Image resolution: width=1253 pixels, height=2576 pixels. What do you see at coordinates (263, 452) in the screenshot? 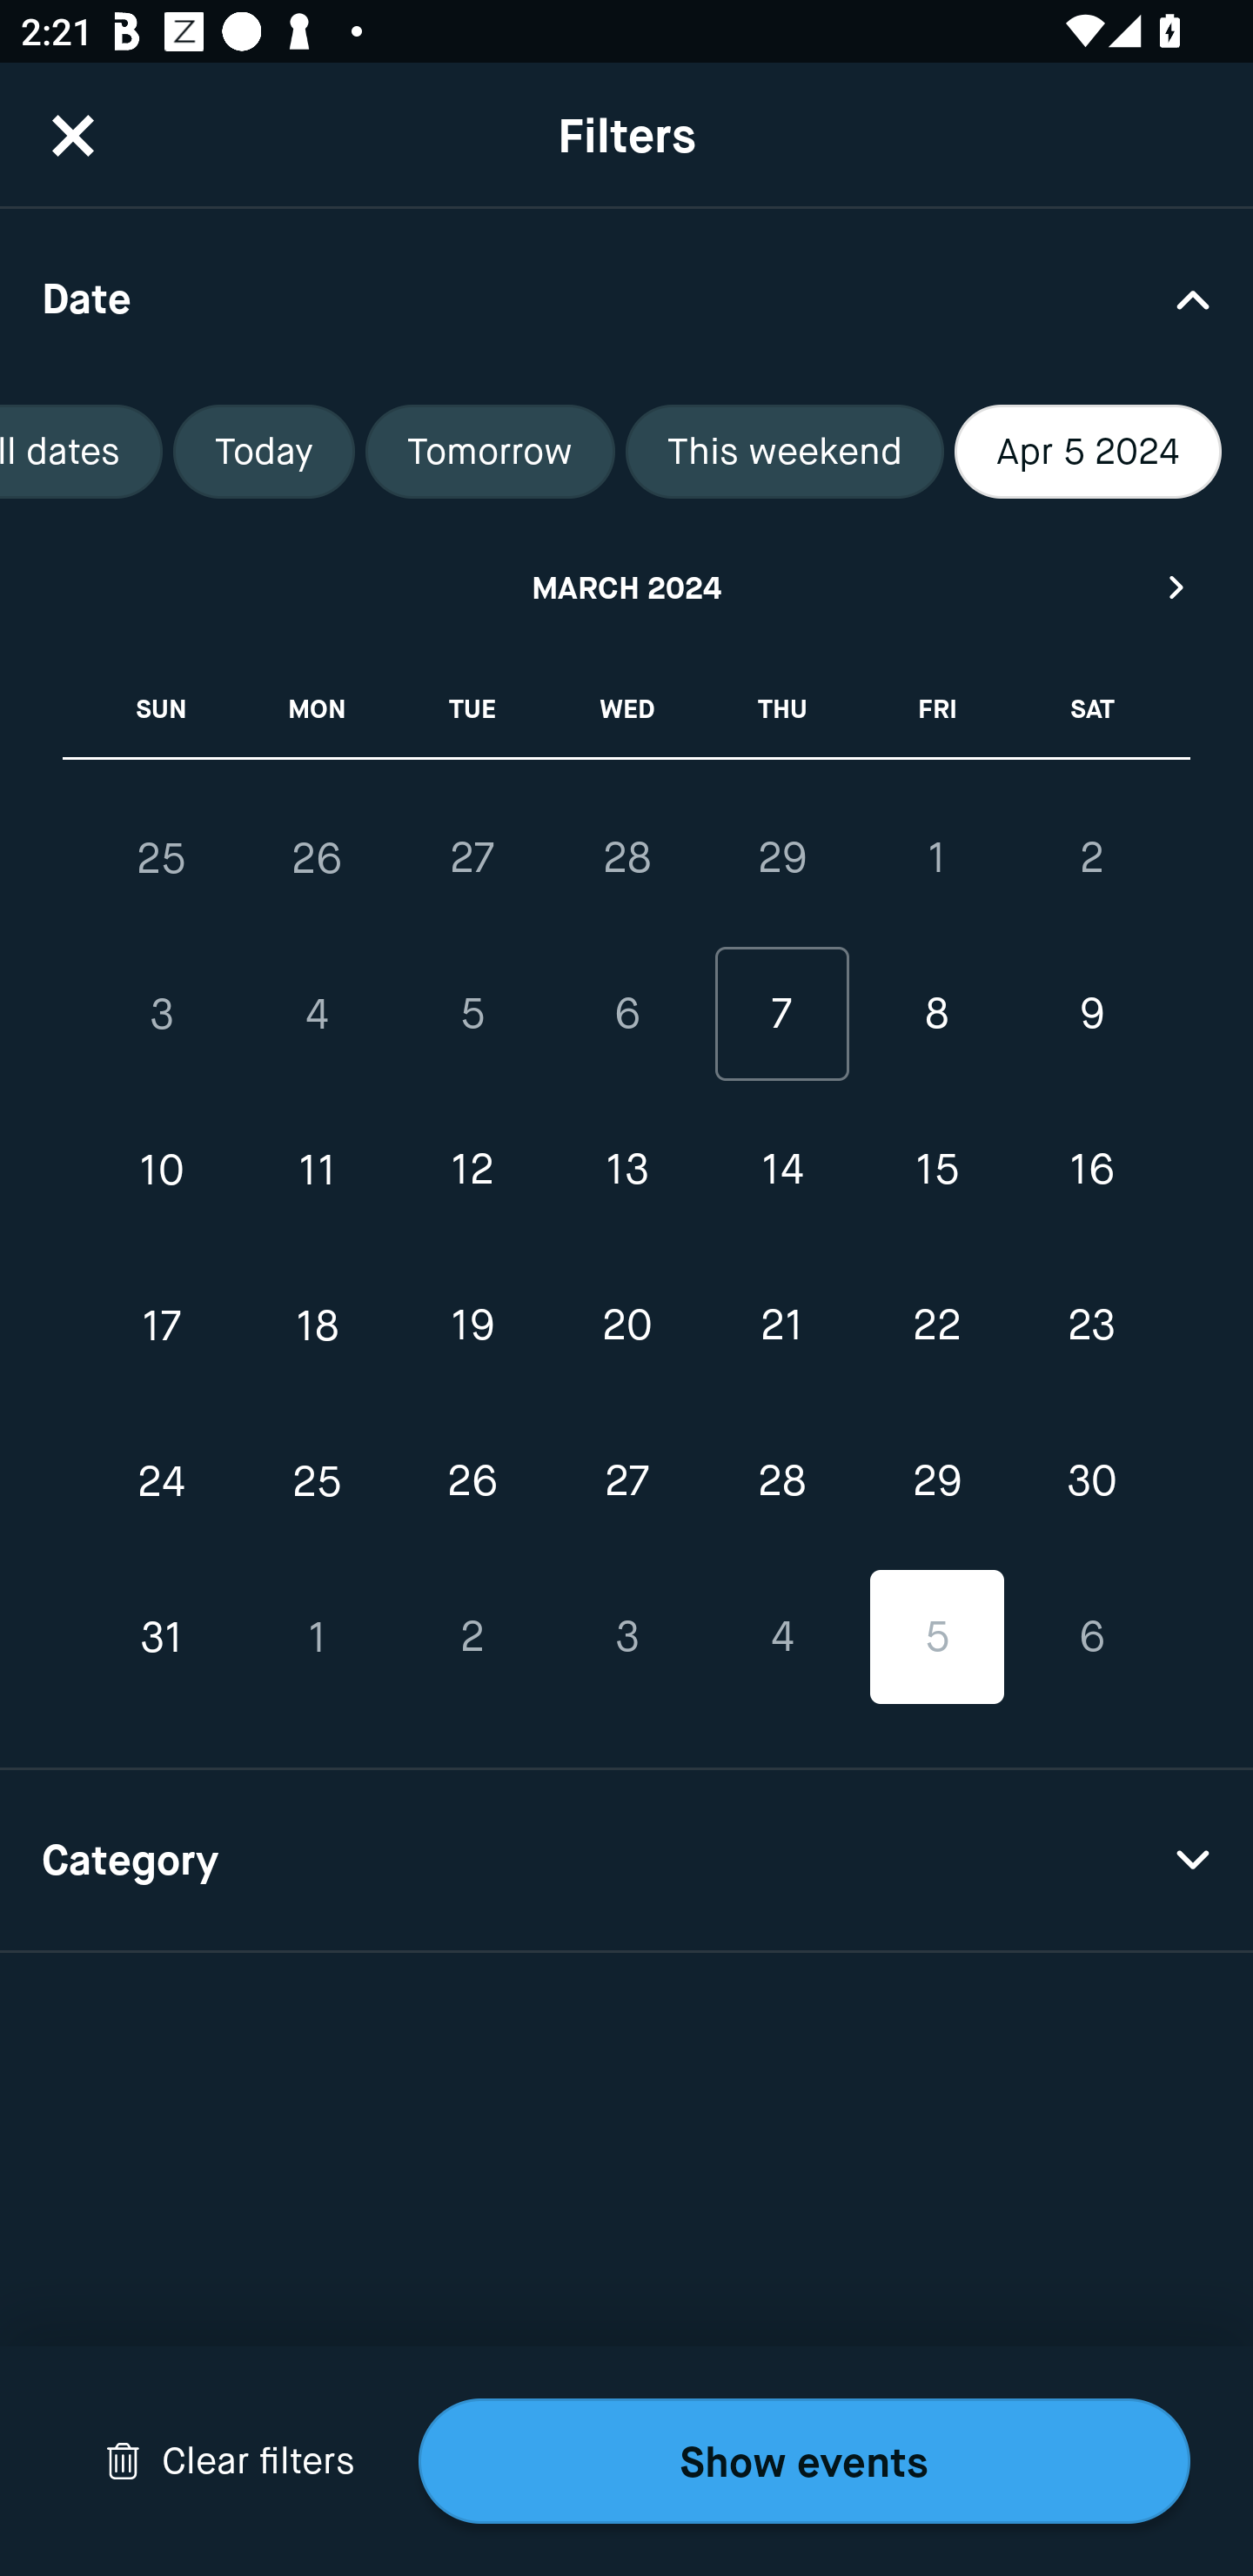
I see `Today` at bounding box center [263, 452].